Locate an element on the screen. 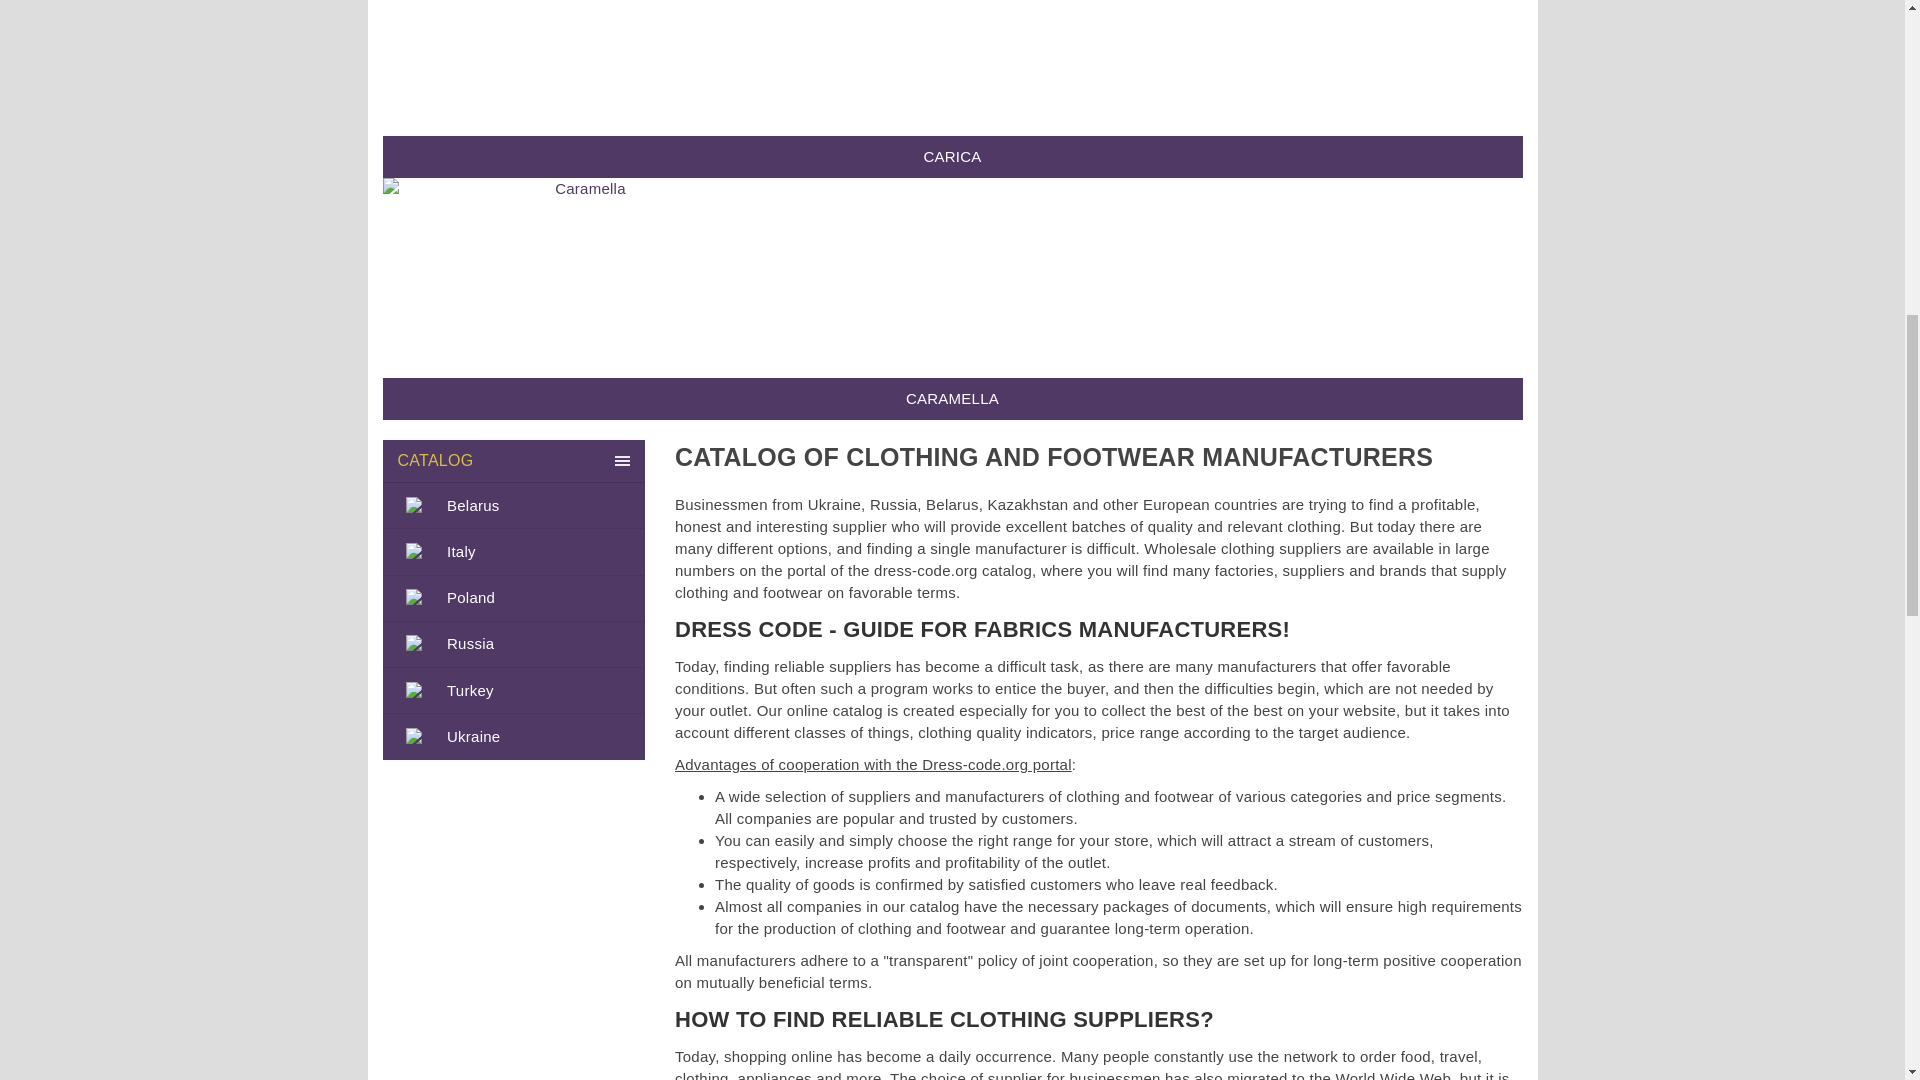  CARICA is located at coordinates (582, 68).